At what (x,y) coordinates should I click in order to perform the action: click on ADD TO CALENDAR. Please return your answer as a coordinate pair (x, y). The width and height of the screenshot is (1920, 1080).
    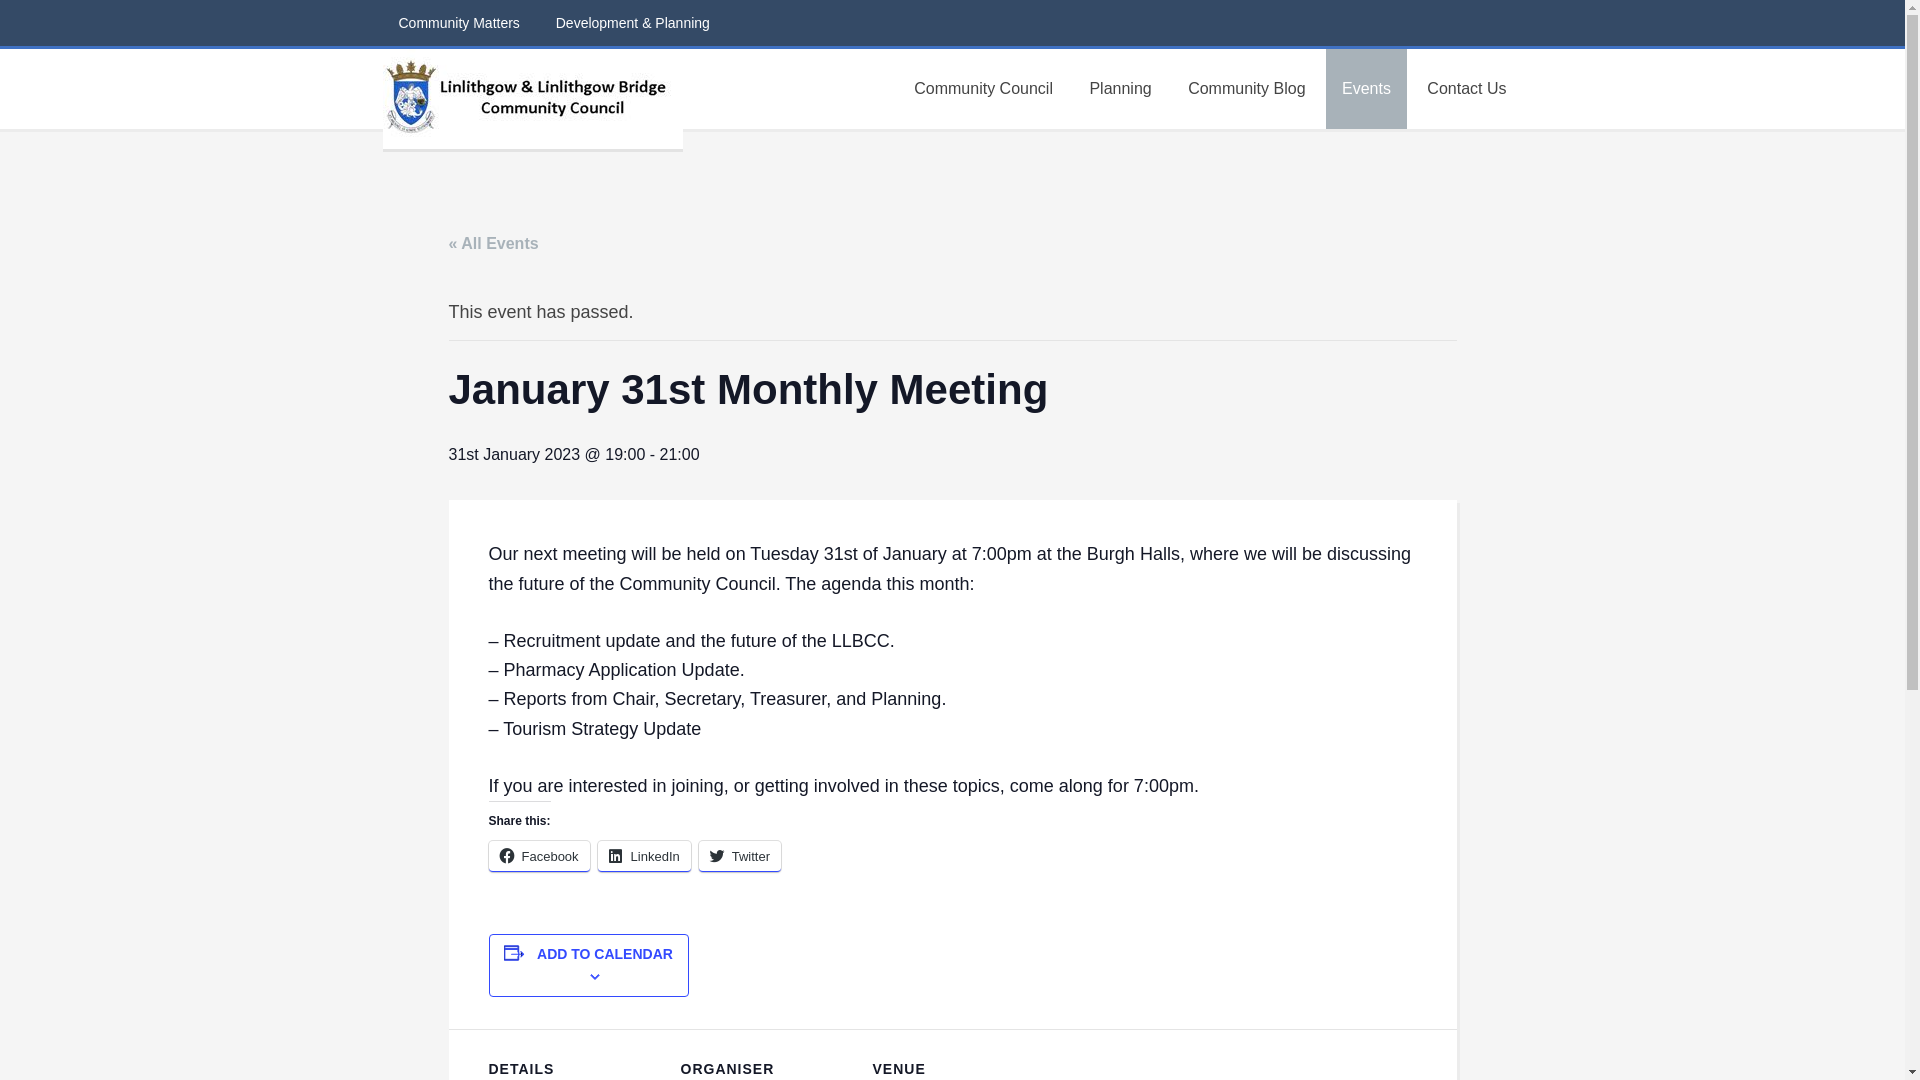
    Looking at the image, I should click on (605, 954).